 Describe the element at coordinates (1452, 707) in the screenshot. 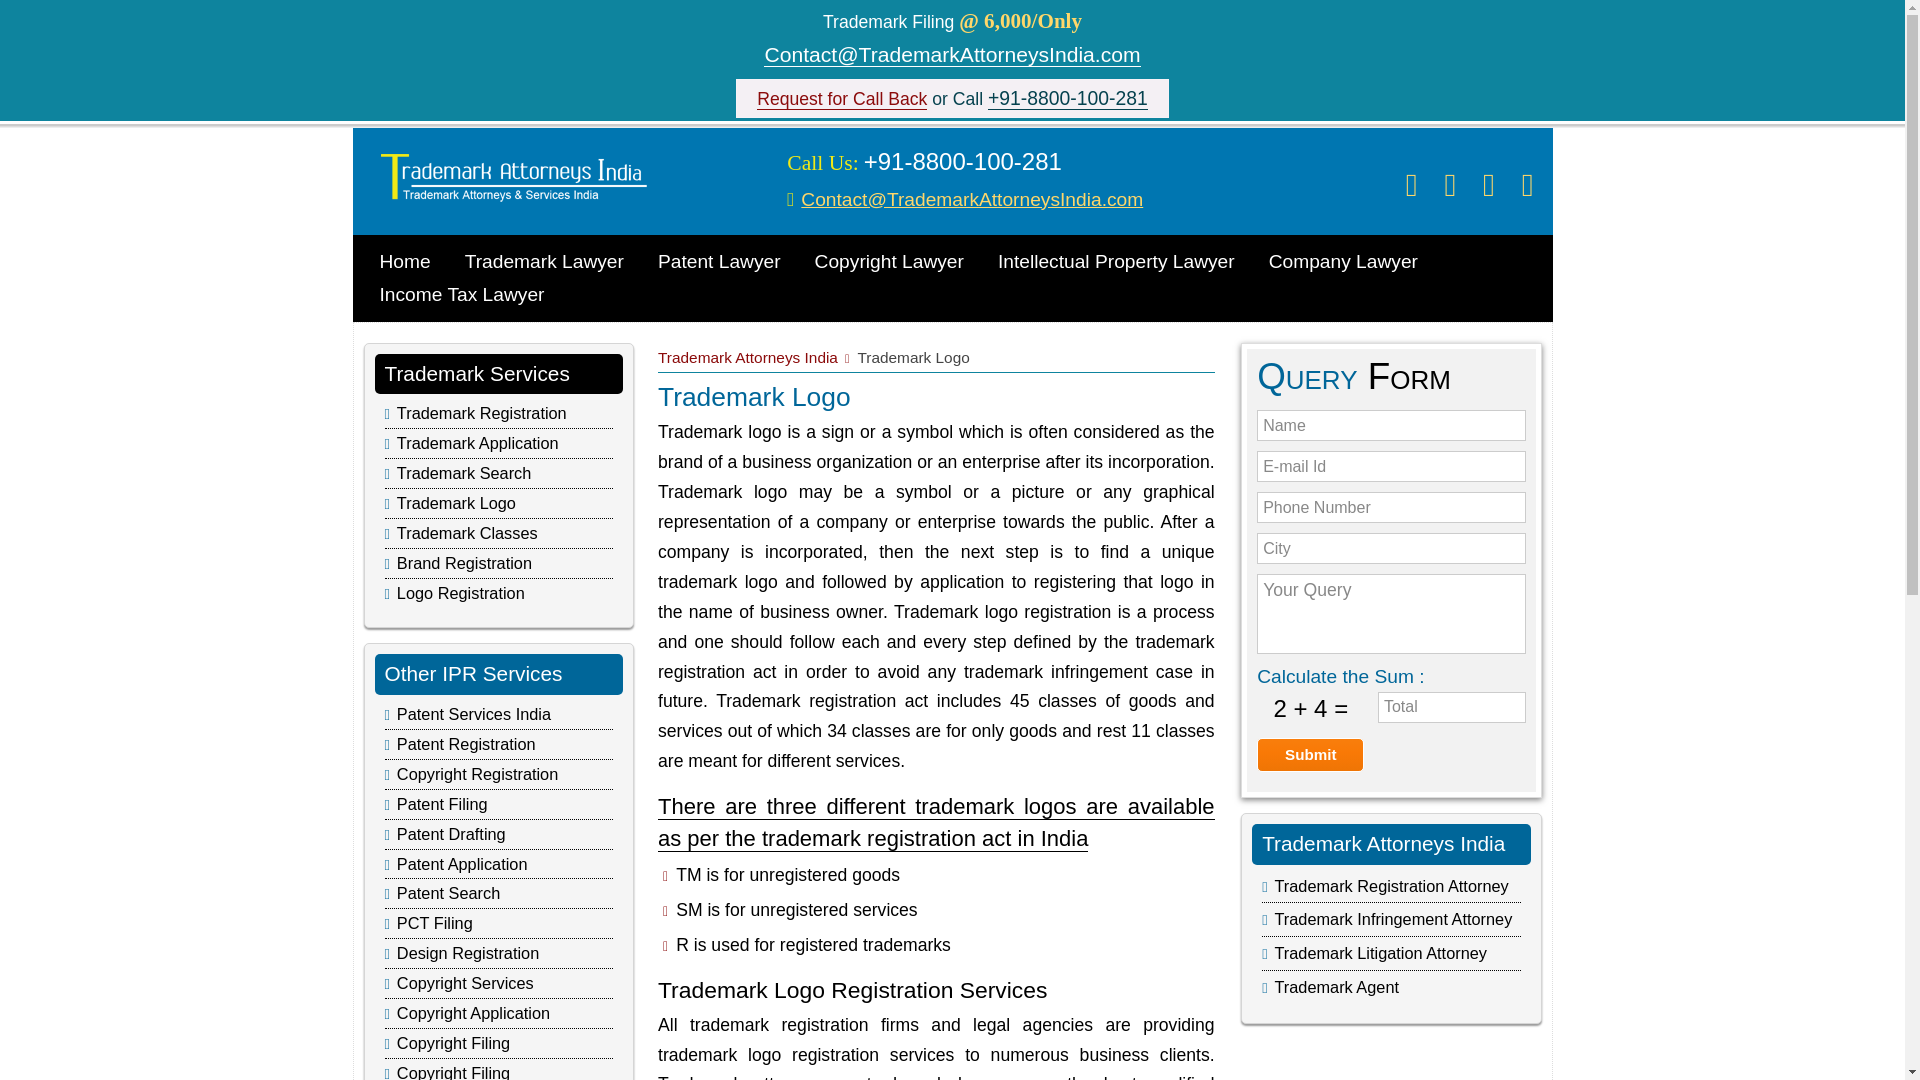

I see `Total` at that location.